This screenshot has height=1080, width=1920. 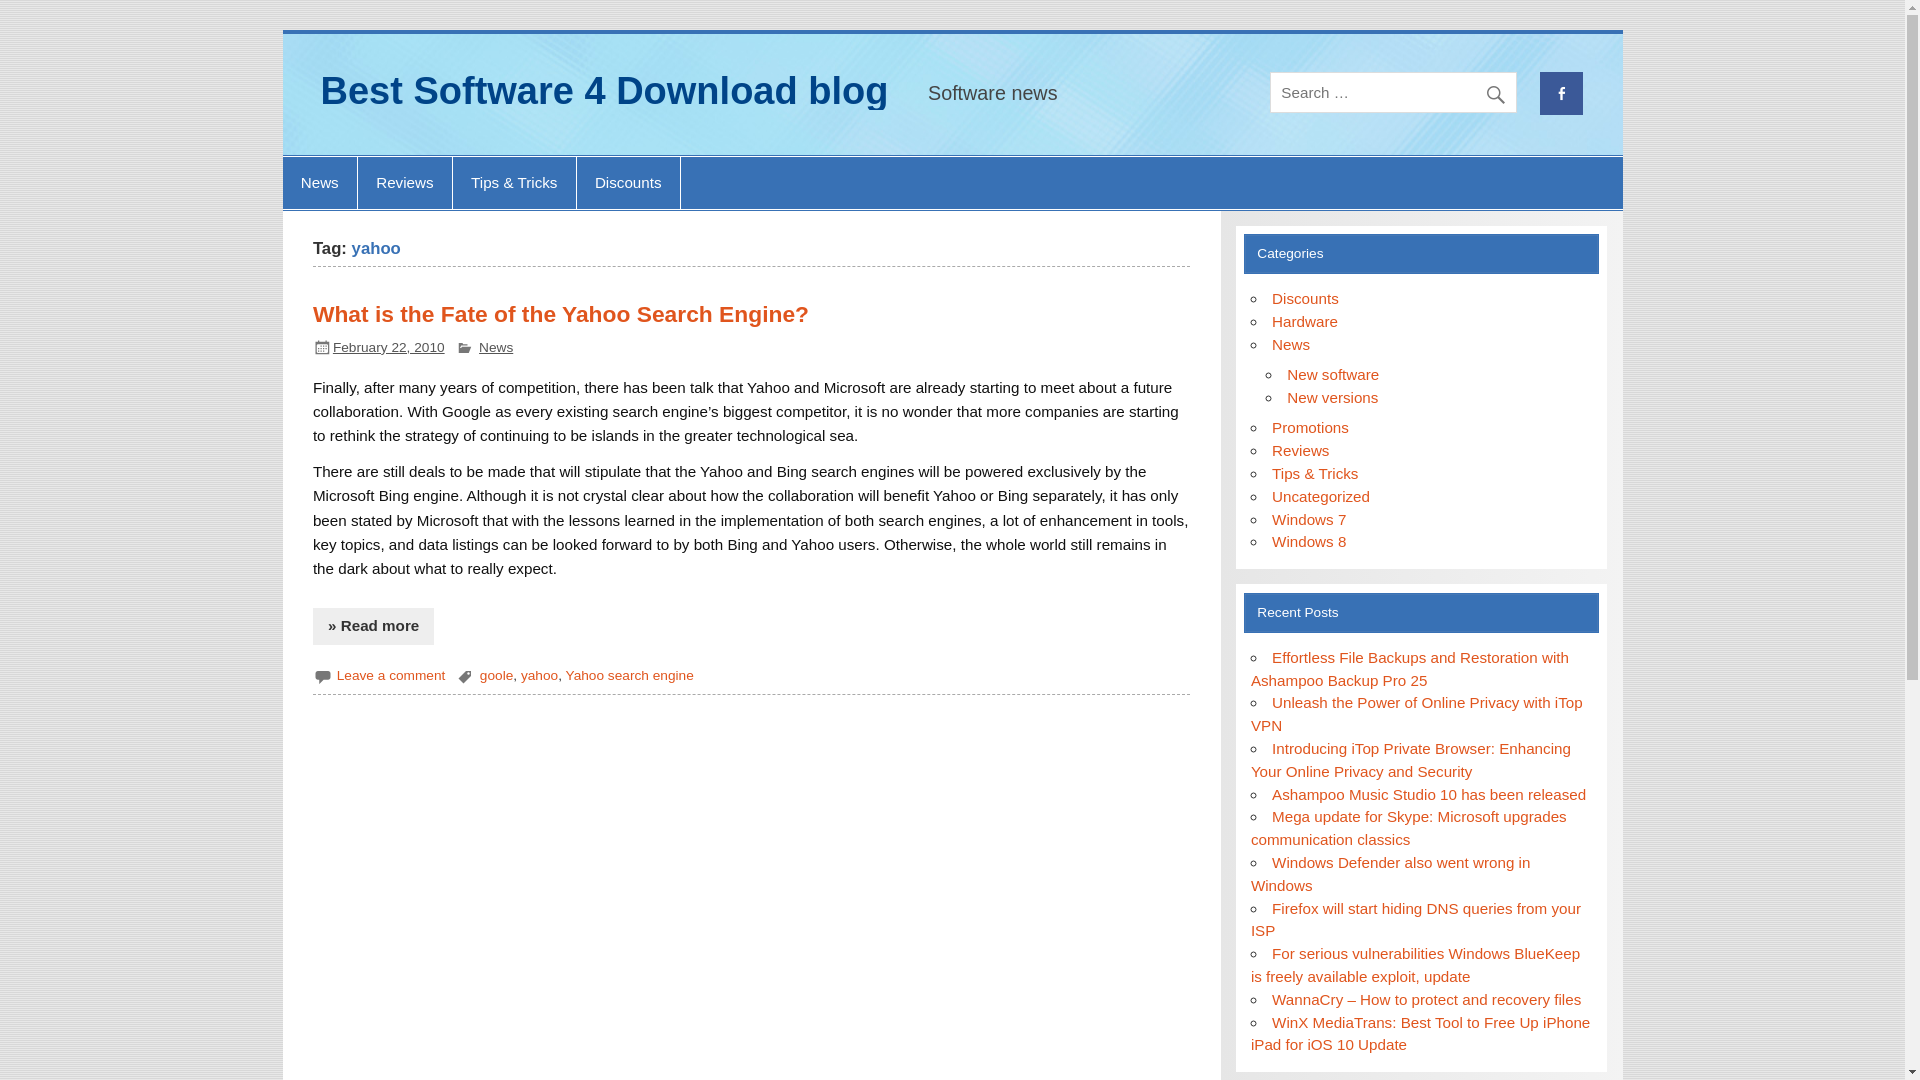 I want to click on Discounts, so click(x=1304, y=298).